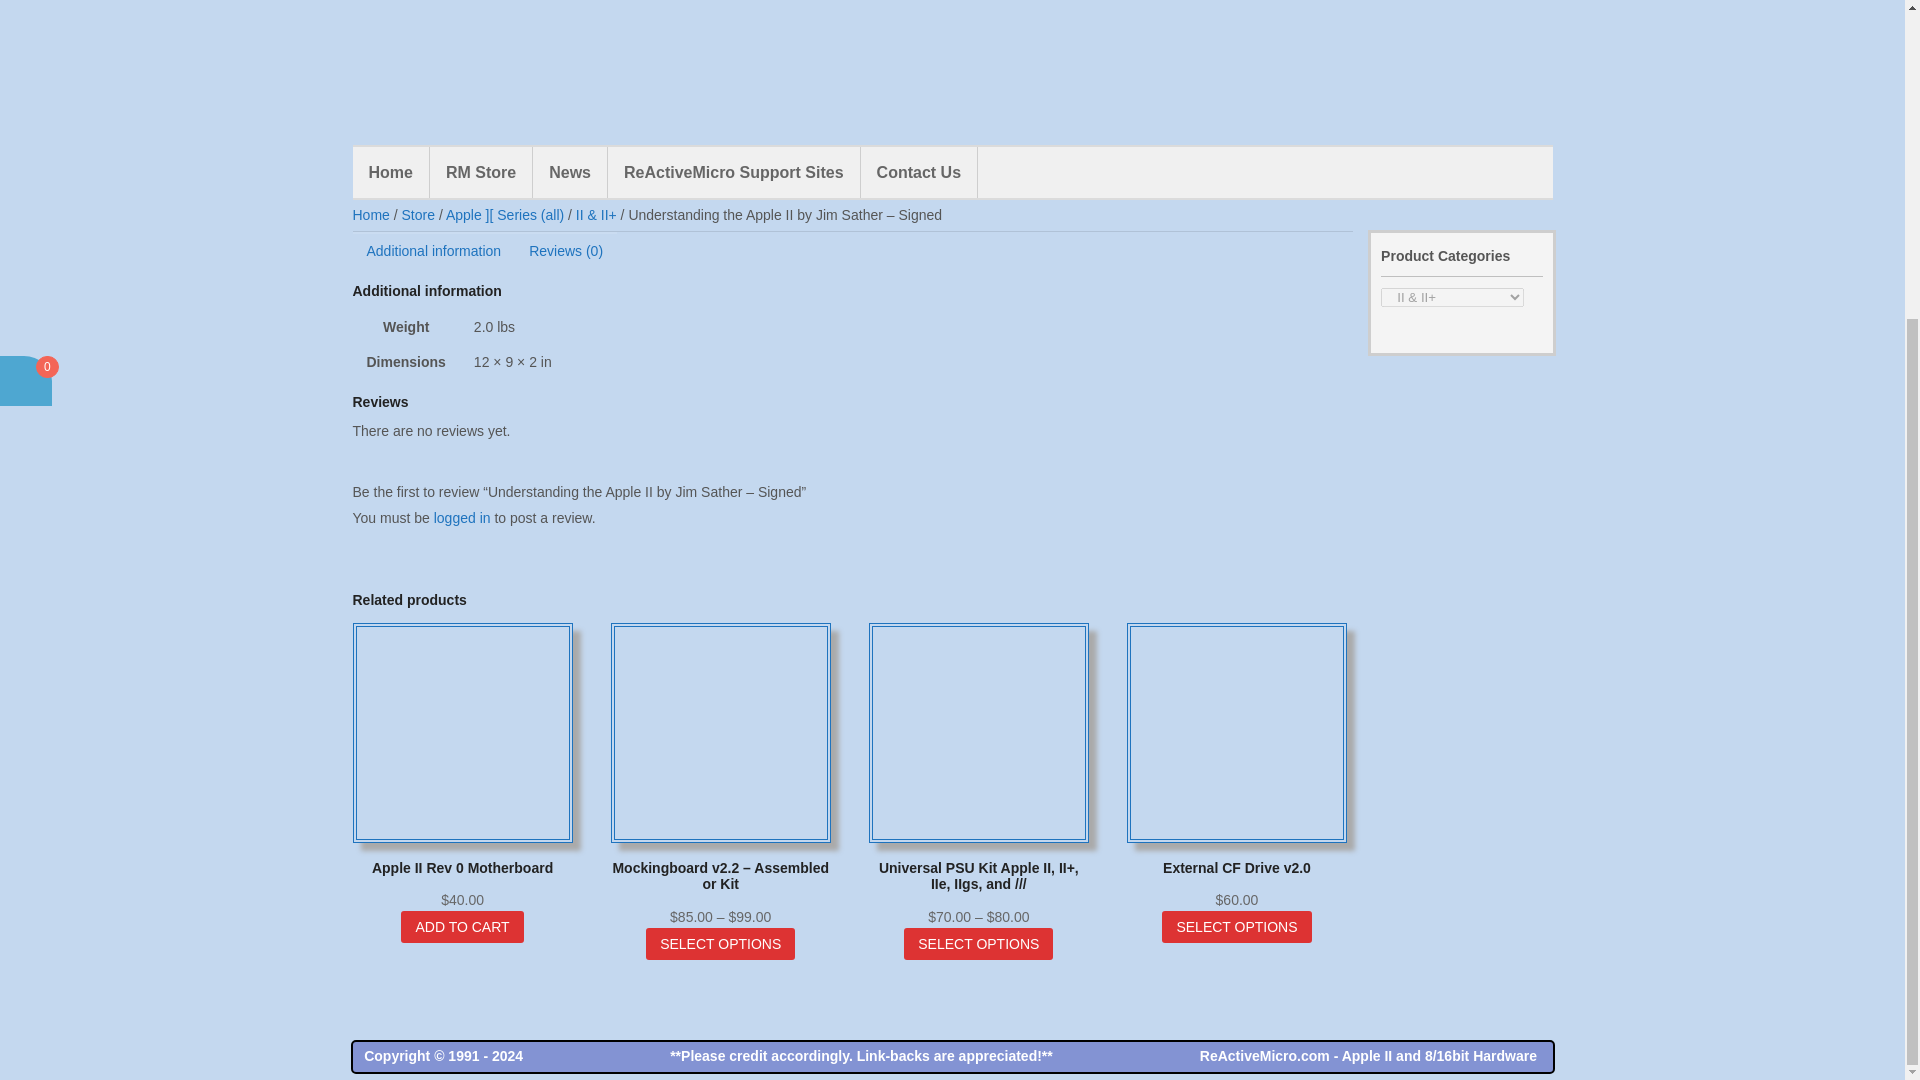 The image size is (1920, 1080). I want to click on Additional information, so click(432, 250).